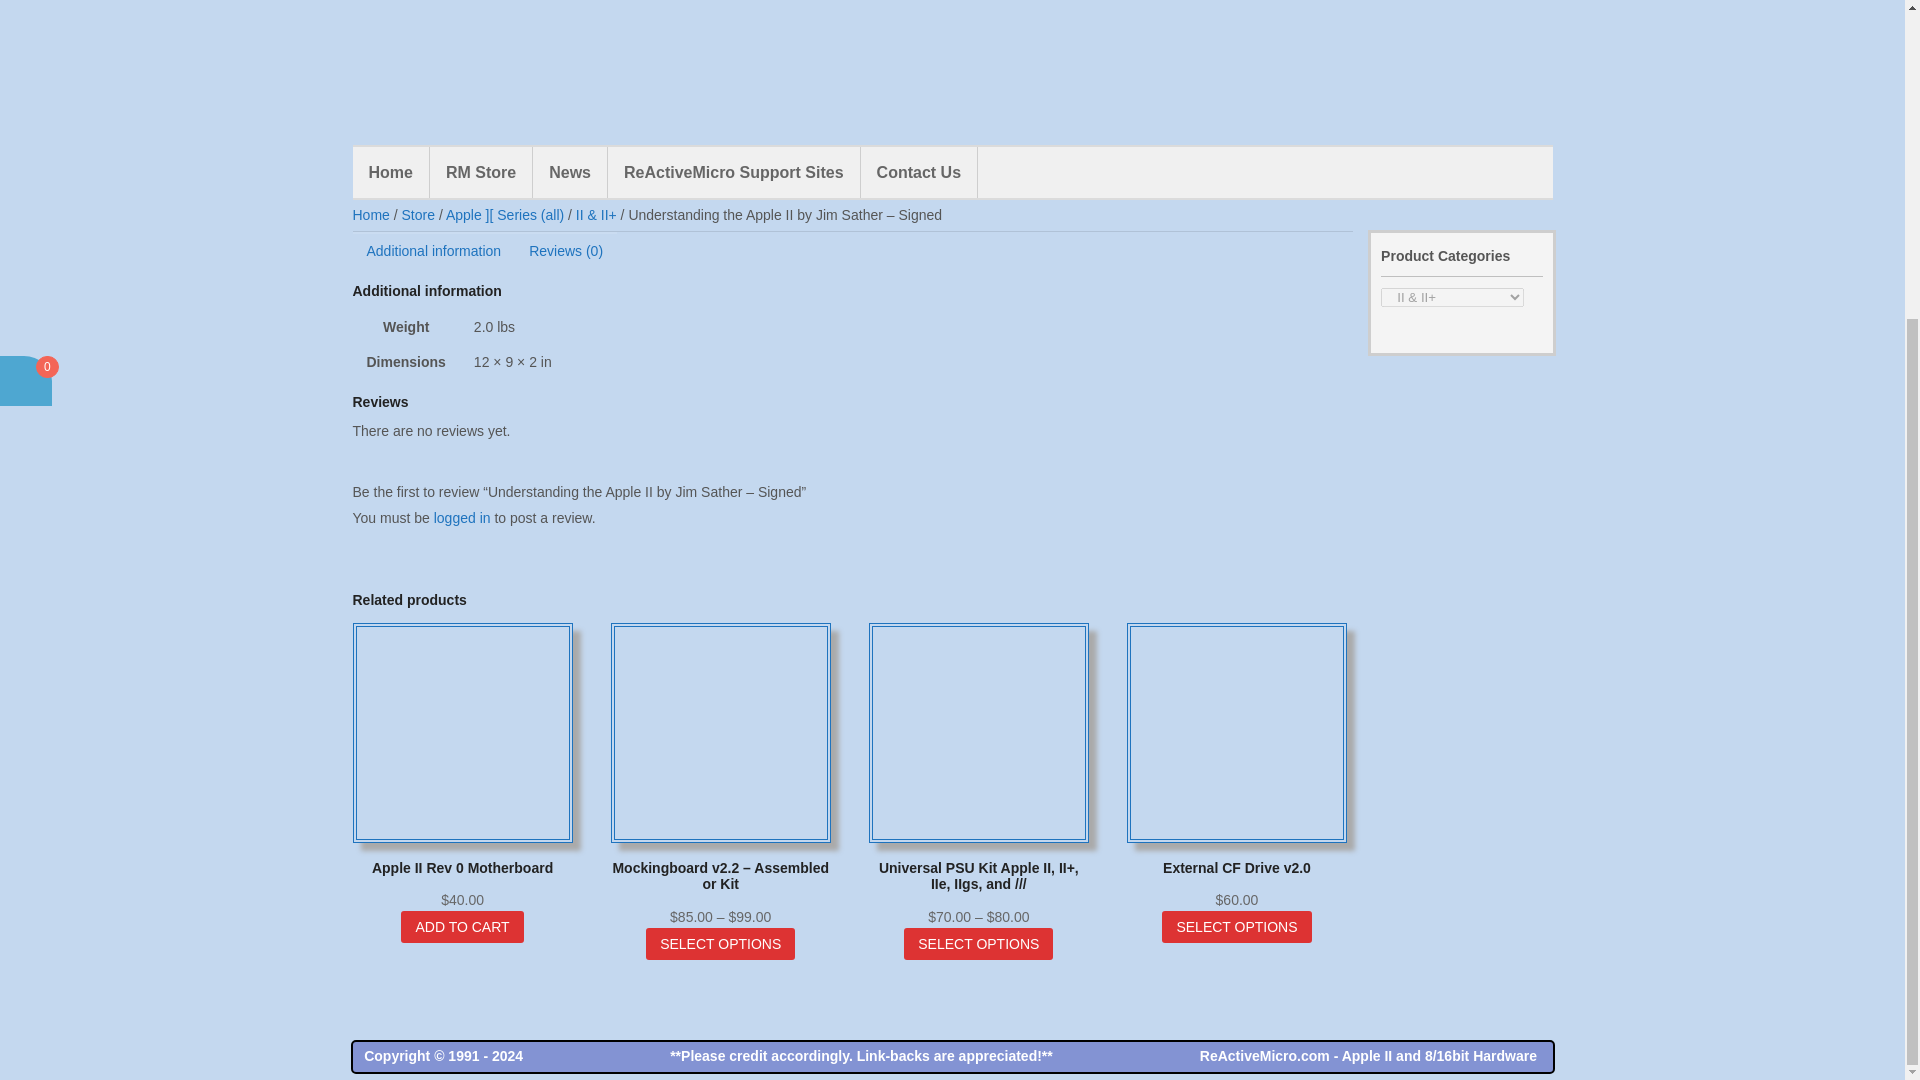 The image size is (1920, 1080). I want to click on Additional information, so click(432, 250).